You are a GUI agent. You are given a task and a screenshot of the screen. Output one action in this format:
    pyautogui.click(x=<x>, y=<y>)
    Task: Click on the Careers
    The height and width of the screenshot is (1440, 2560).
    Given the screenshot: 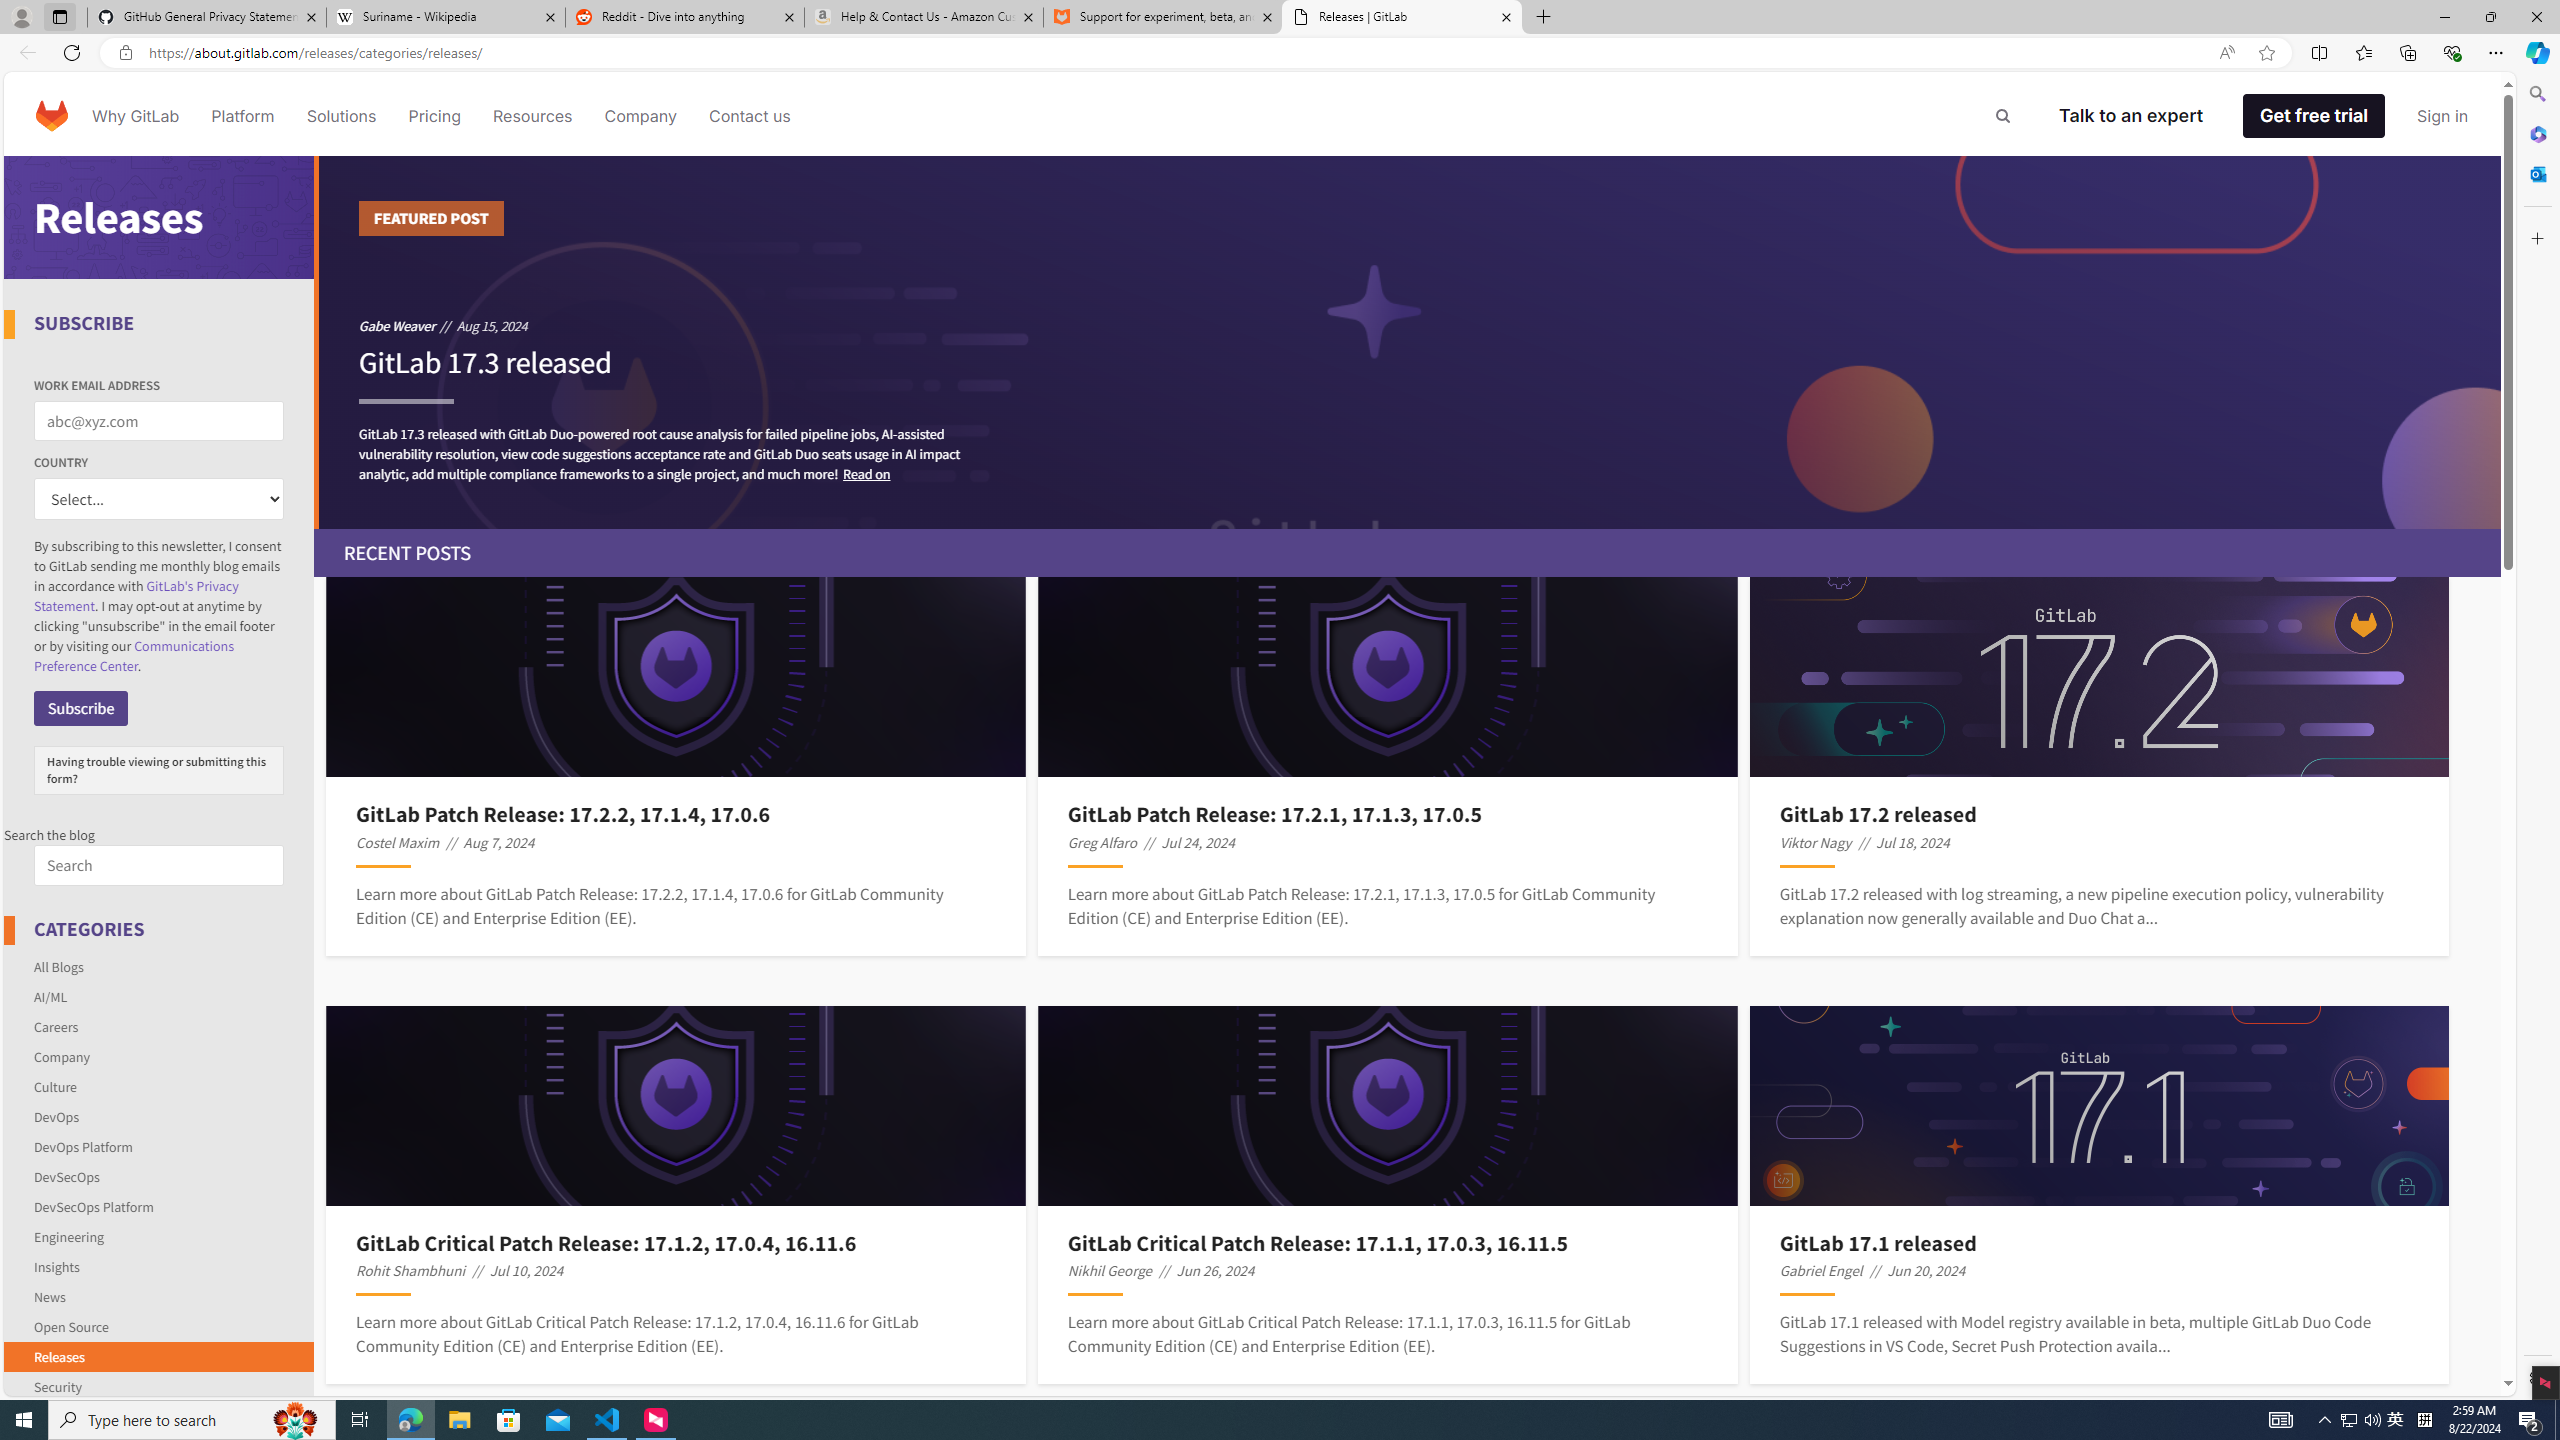 What is the action you would take?
    pyautogui.click(x=56, y=1026)
    